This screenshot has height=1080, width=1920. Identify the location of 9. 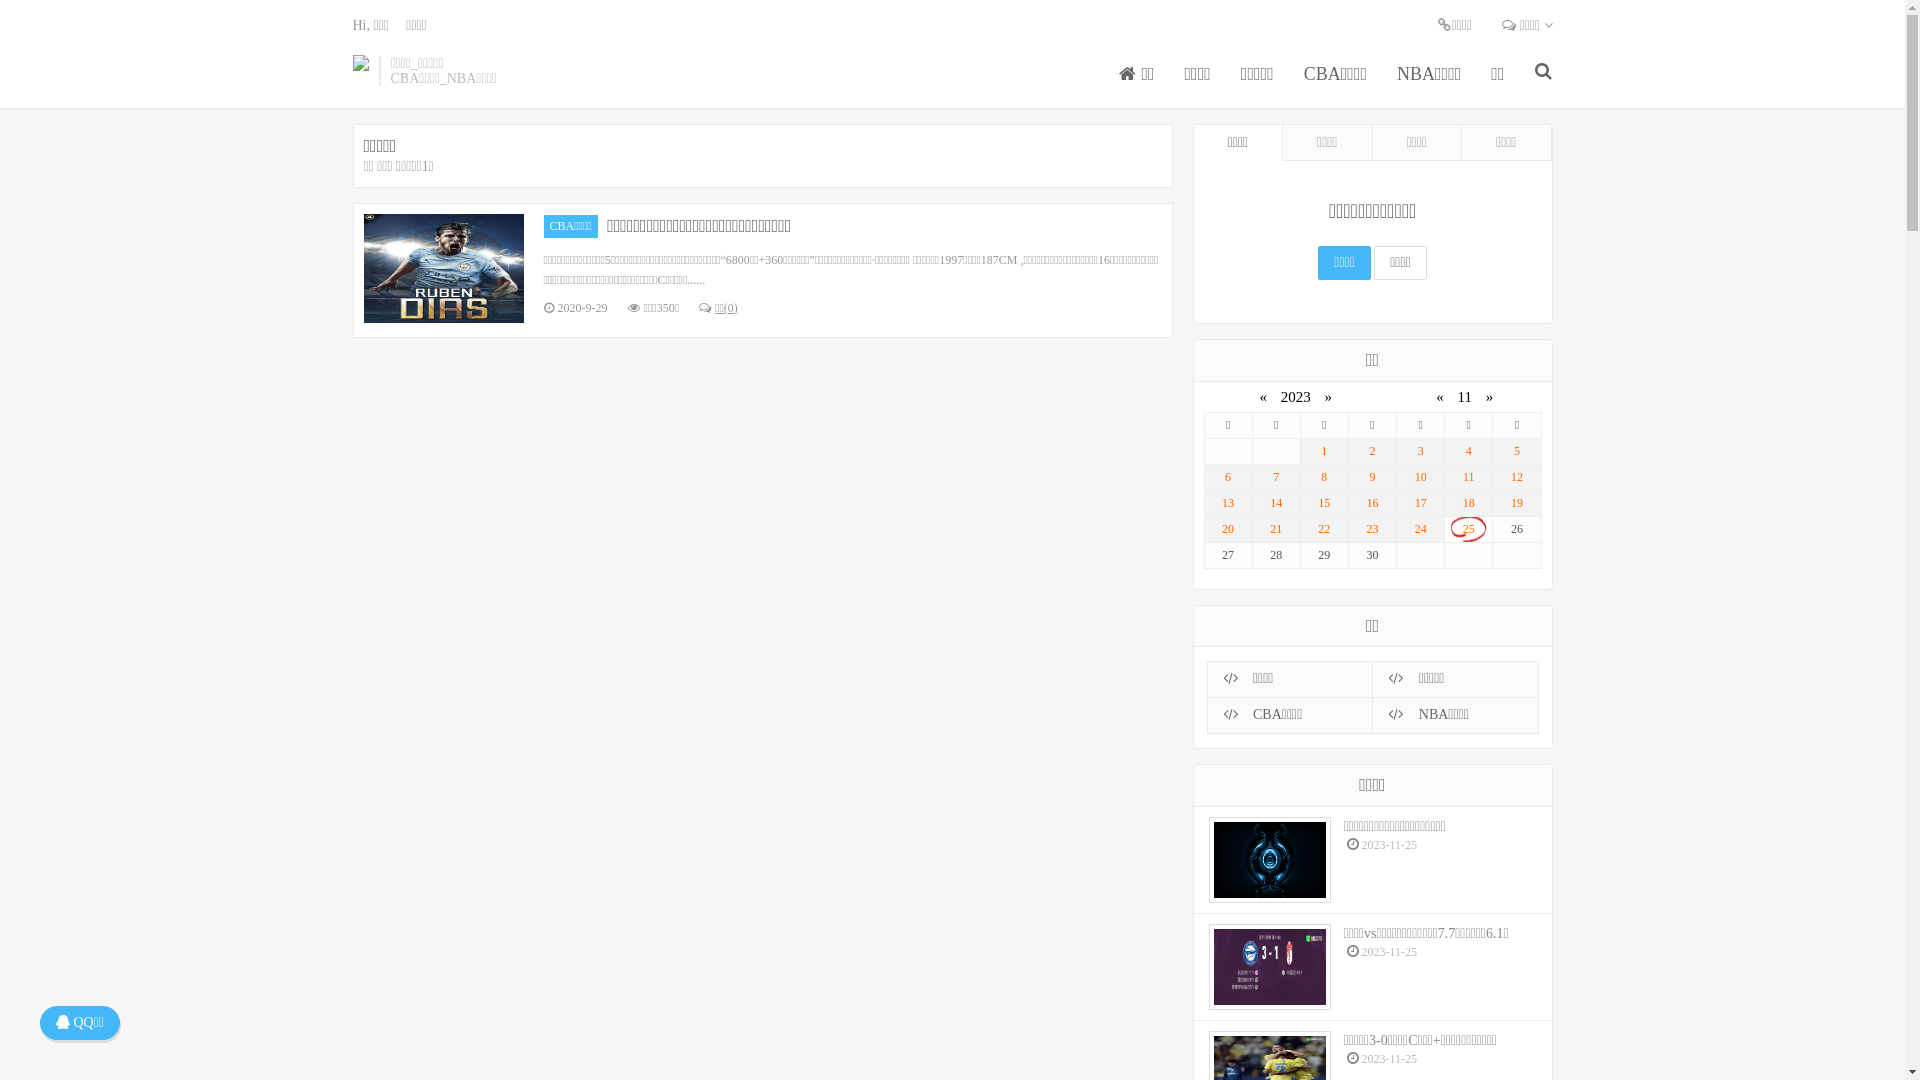
(1372, 478).